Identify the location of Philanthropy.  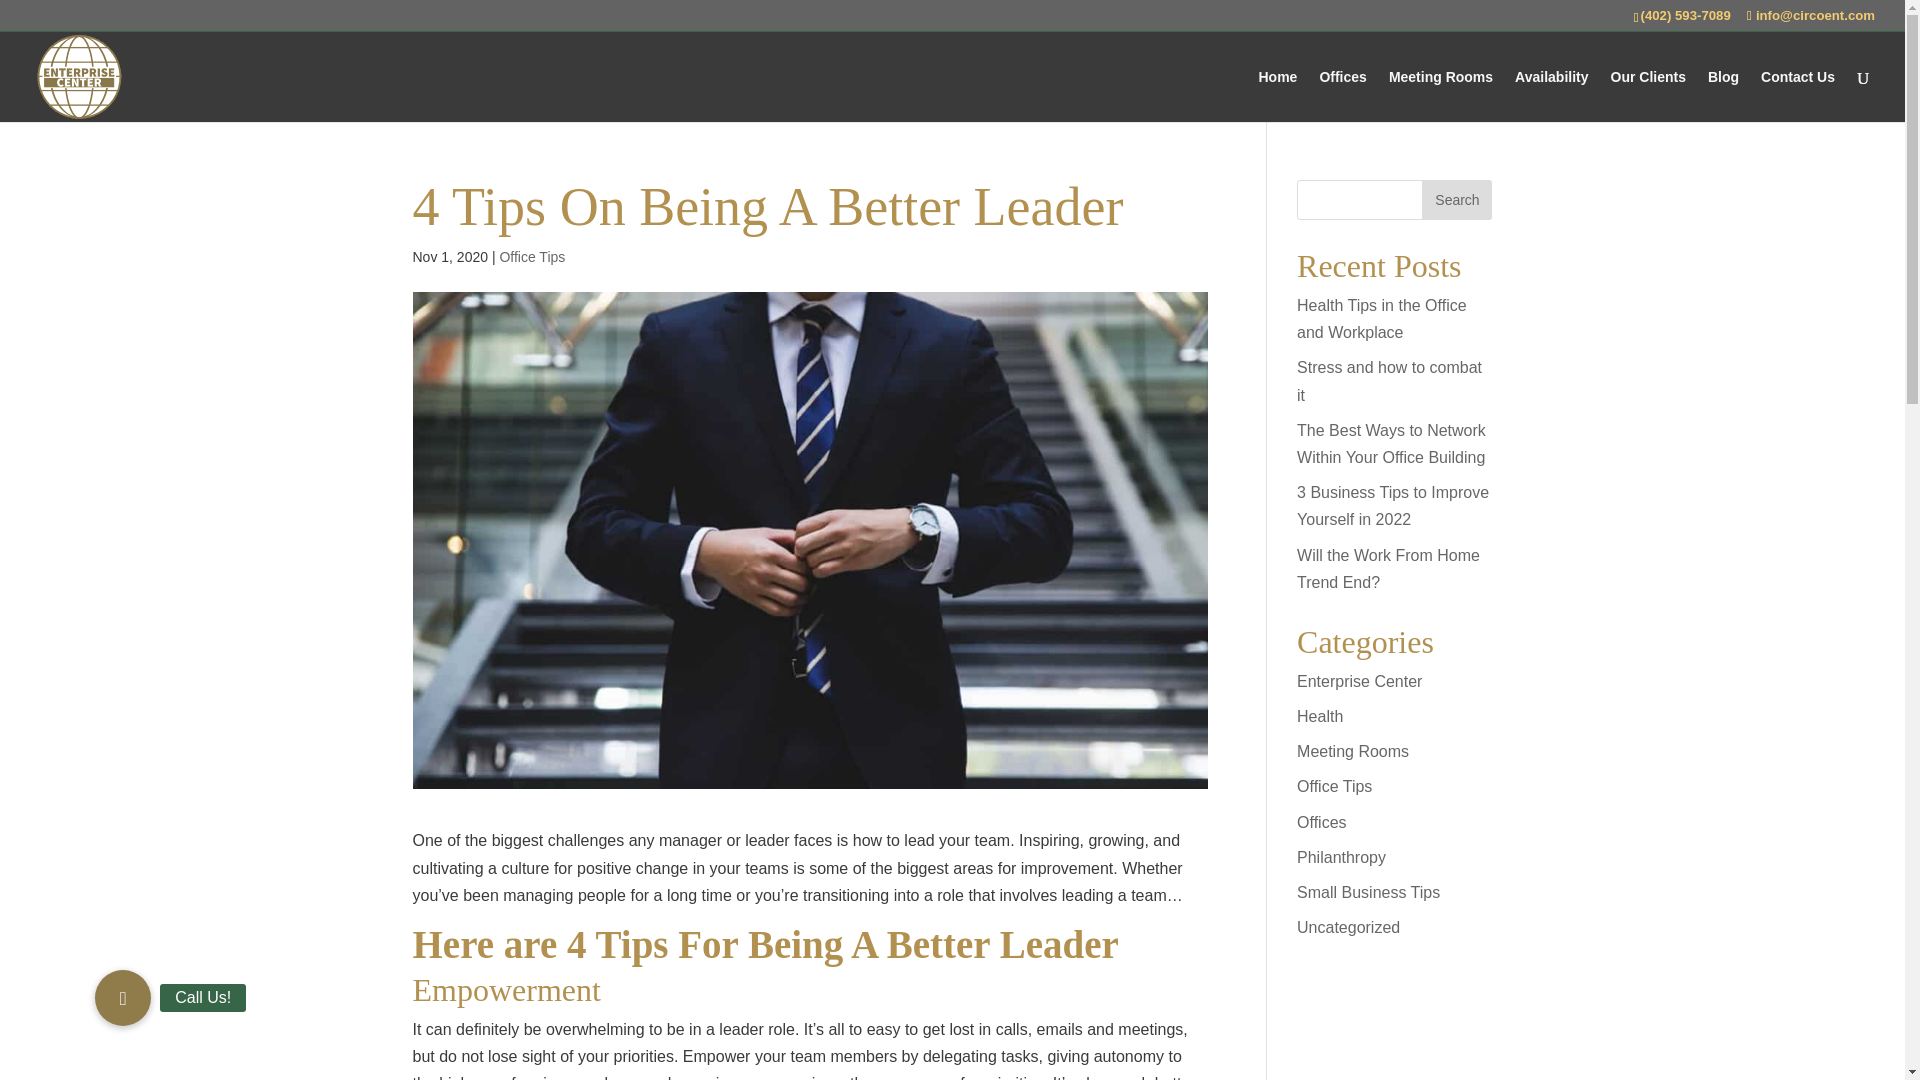
(1342, 857).